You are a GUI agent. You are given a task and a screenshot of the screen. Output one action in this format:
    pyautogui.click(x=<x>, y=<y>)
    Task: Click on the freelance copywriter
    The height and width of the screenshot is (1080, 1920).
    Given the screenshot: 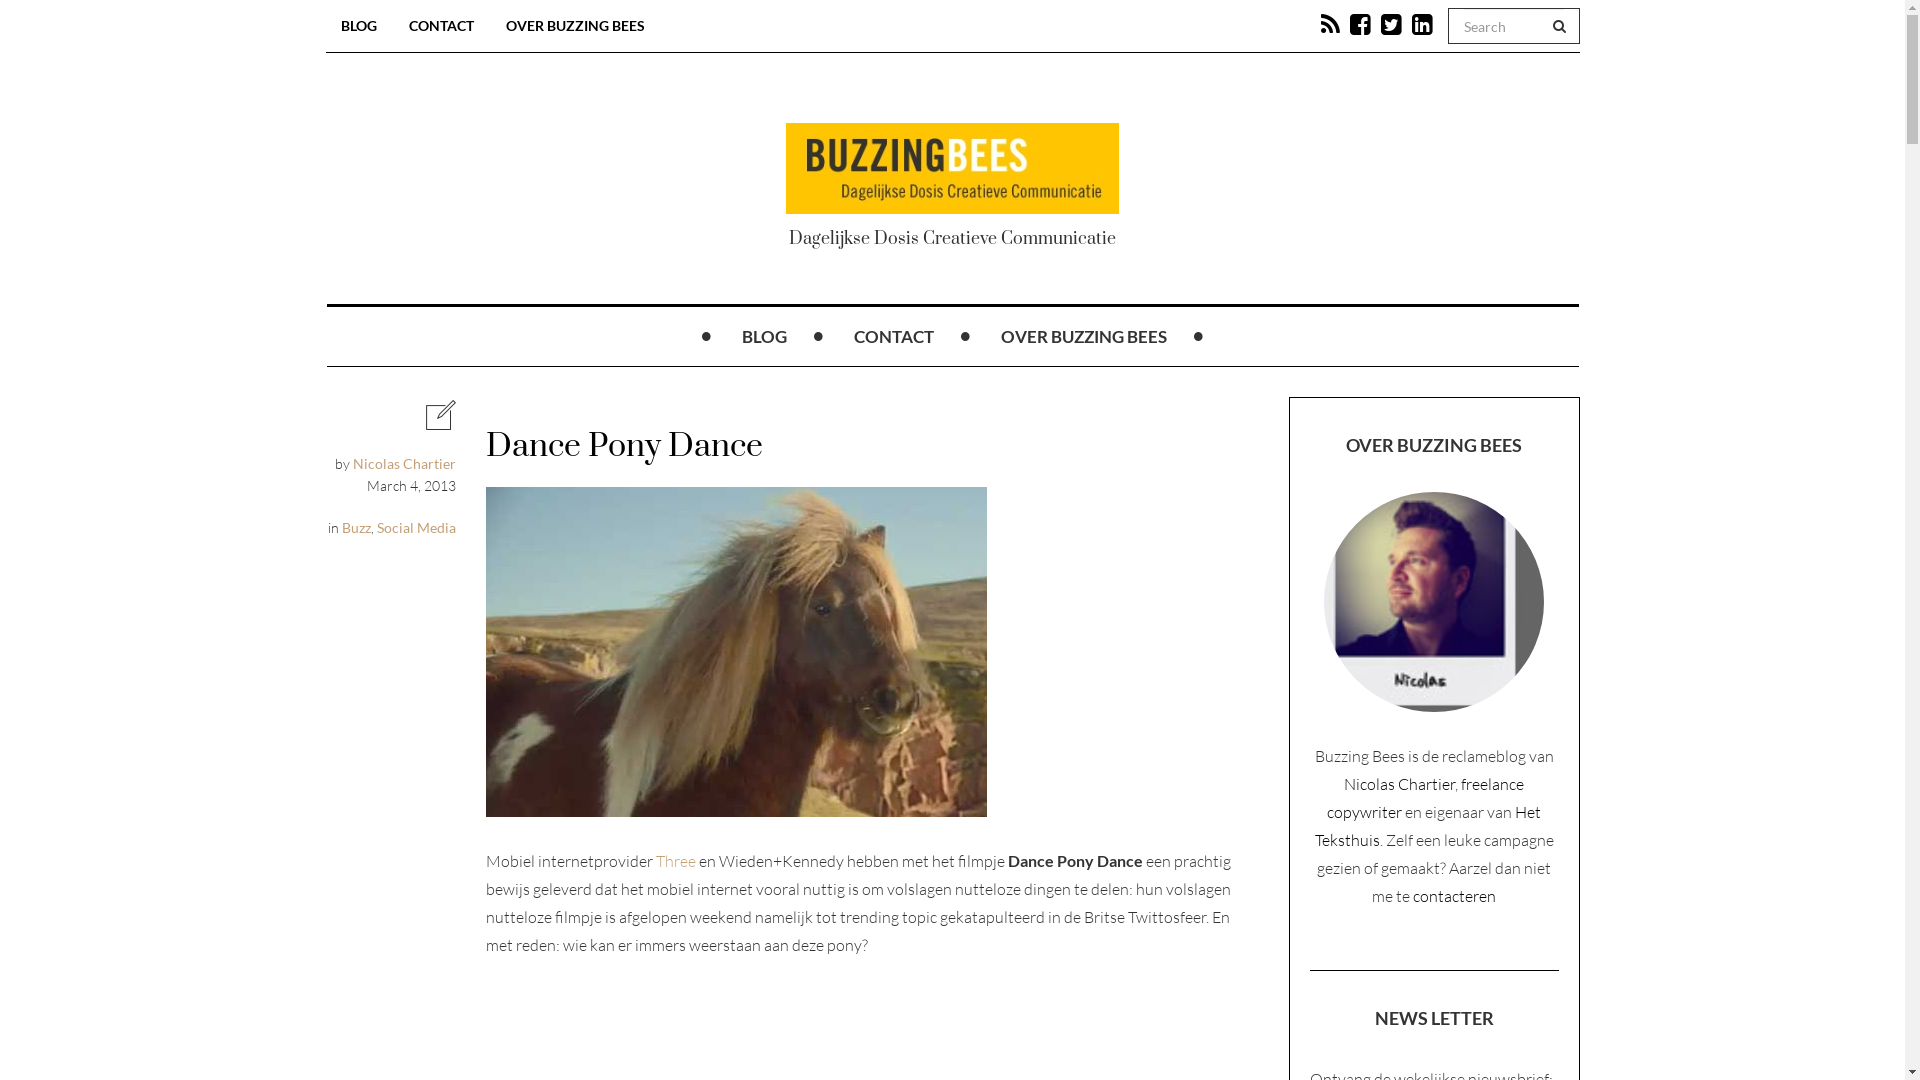 What is the action you would take?
    pyautogui.click(x=1426, y=798)
    